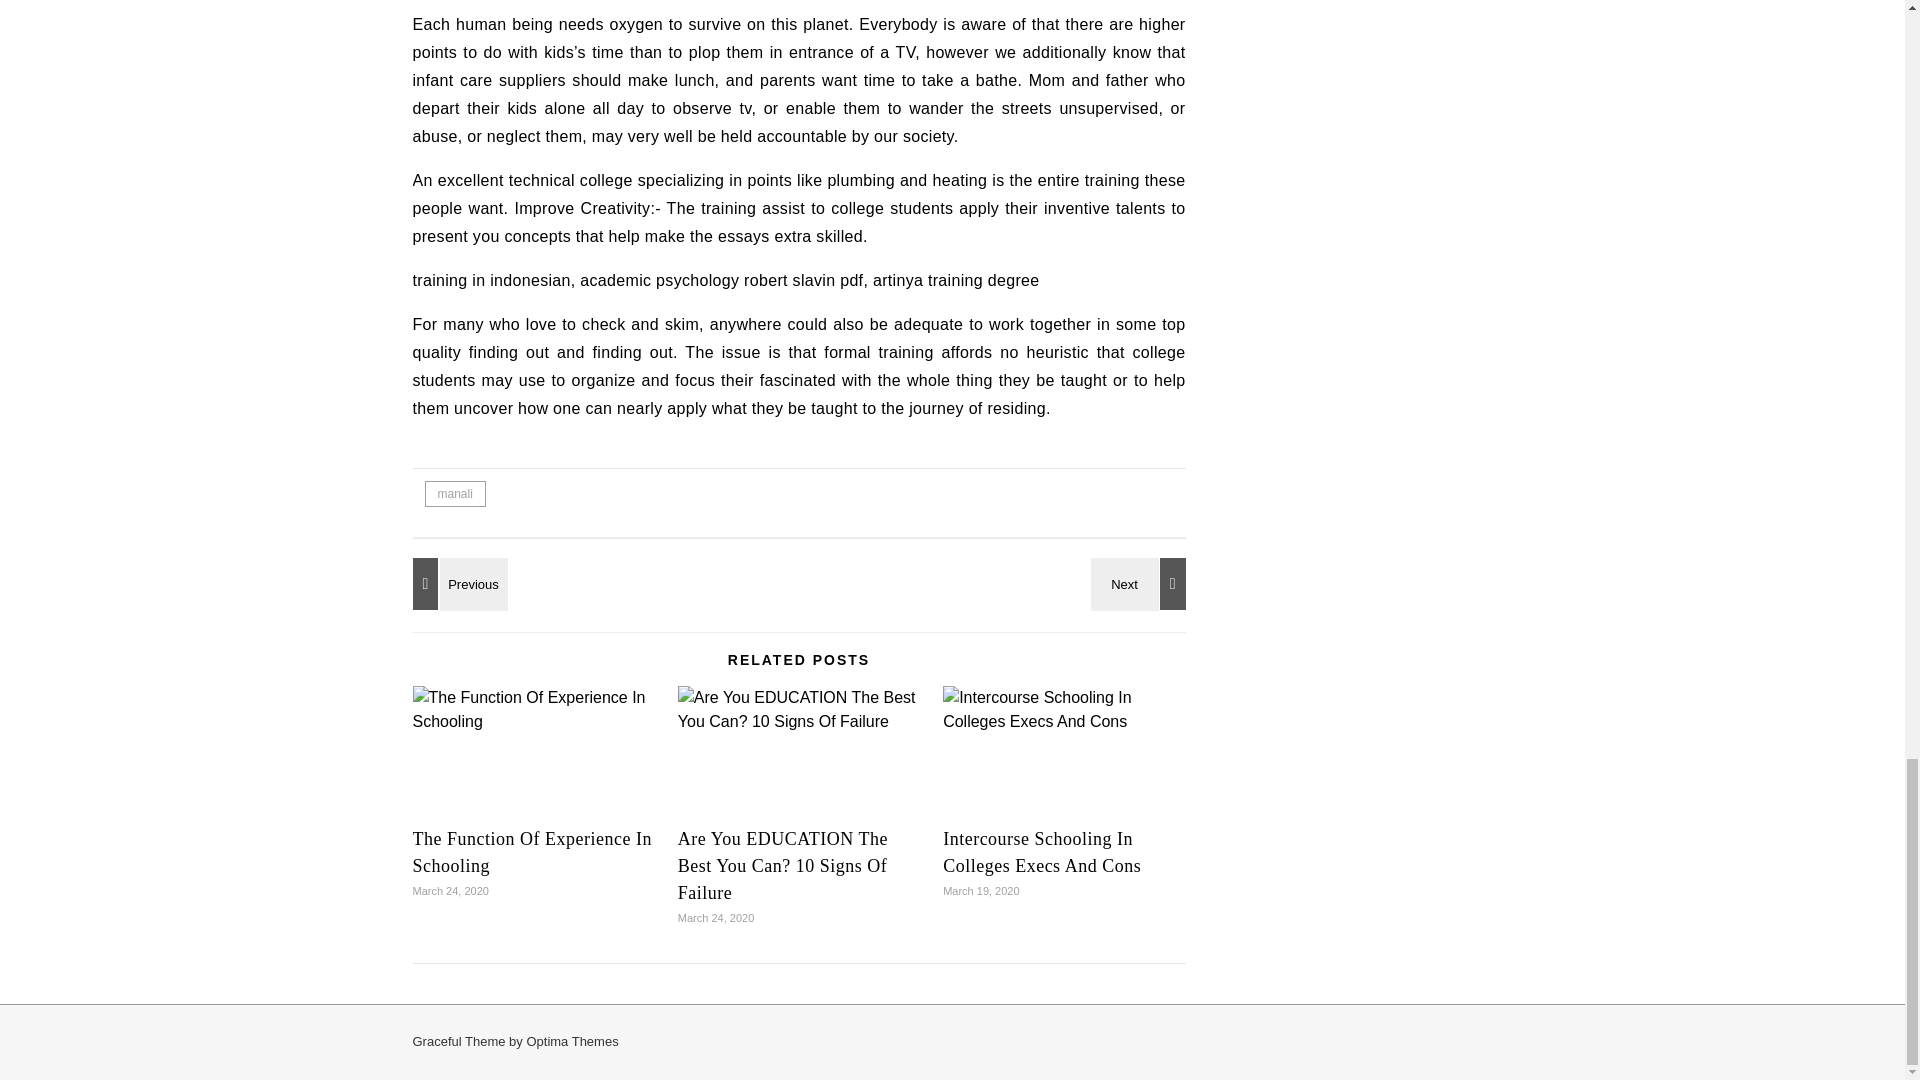  What do you see at coordinates (1141, 584) in the screenshot?
I see `Never Lose Your EDUCATION Again` at bounding box center [1141, 584].